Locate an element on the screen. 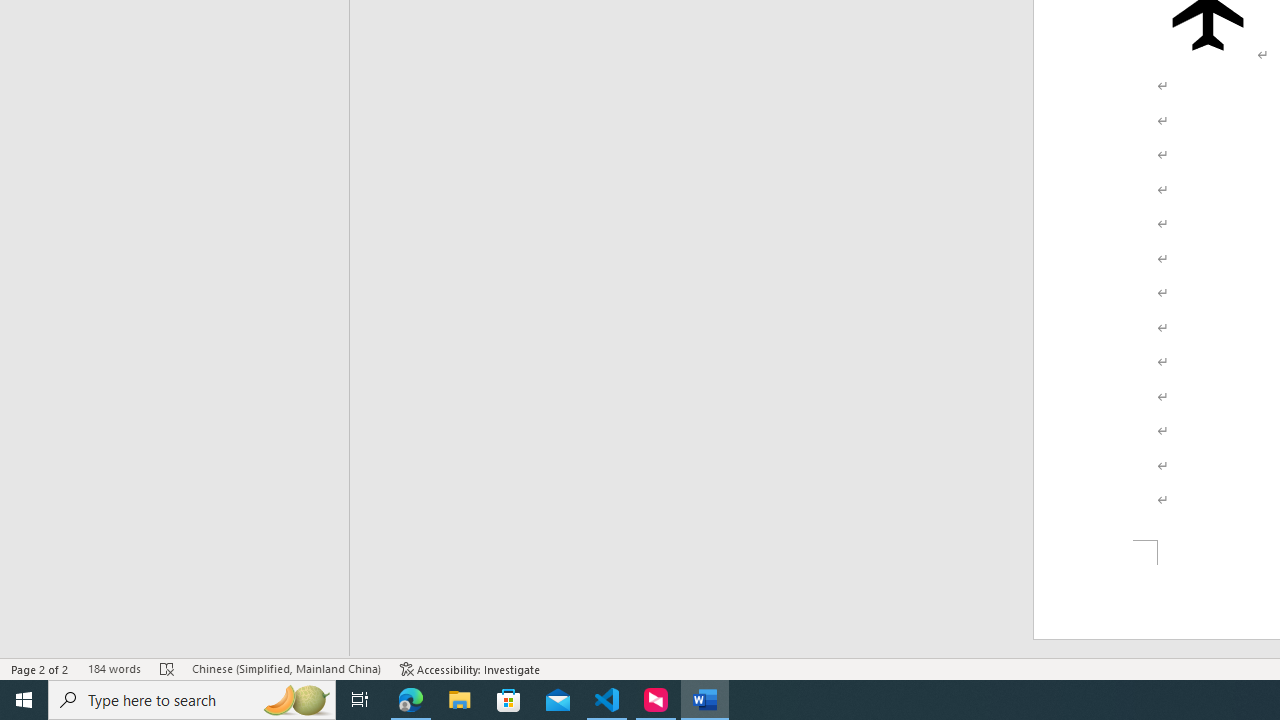 The width and height of the screenshot is (1280, 720). Word Count 184 words is located at coordinates (114, 668).